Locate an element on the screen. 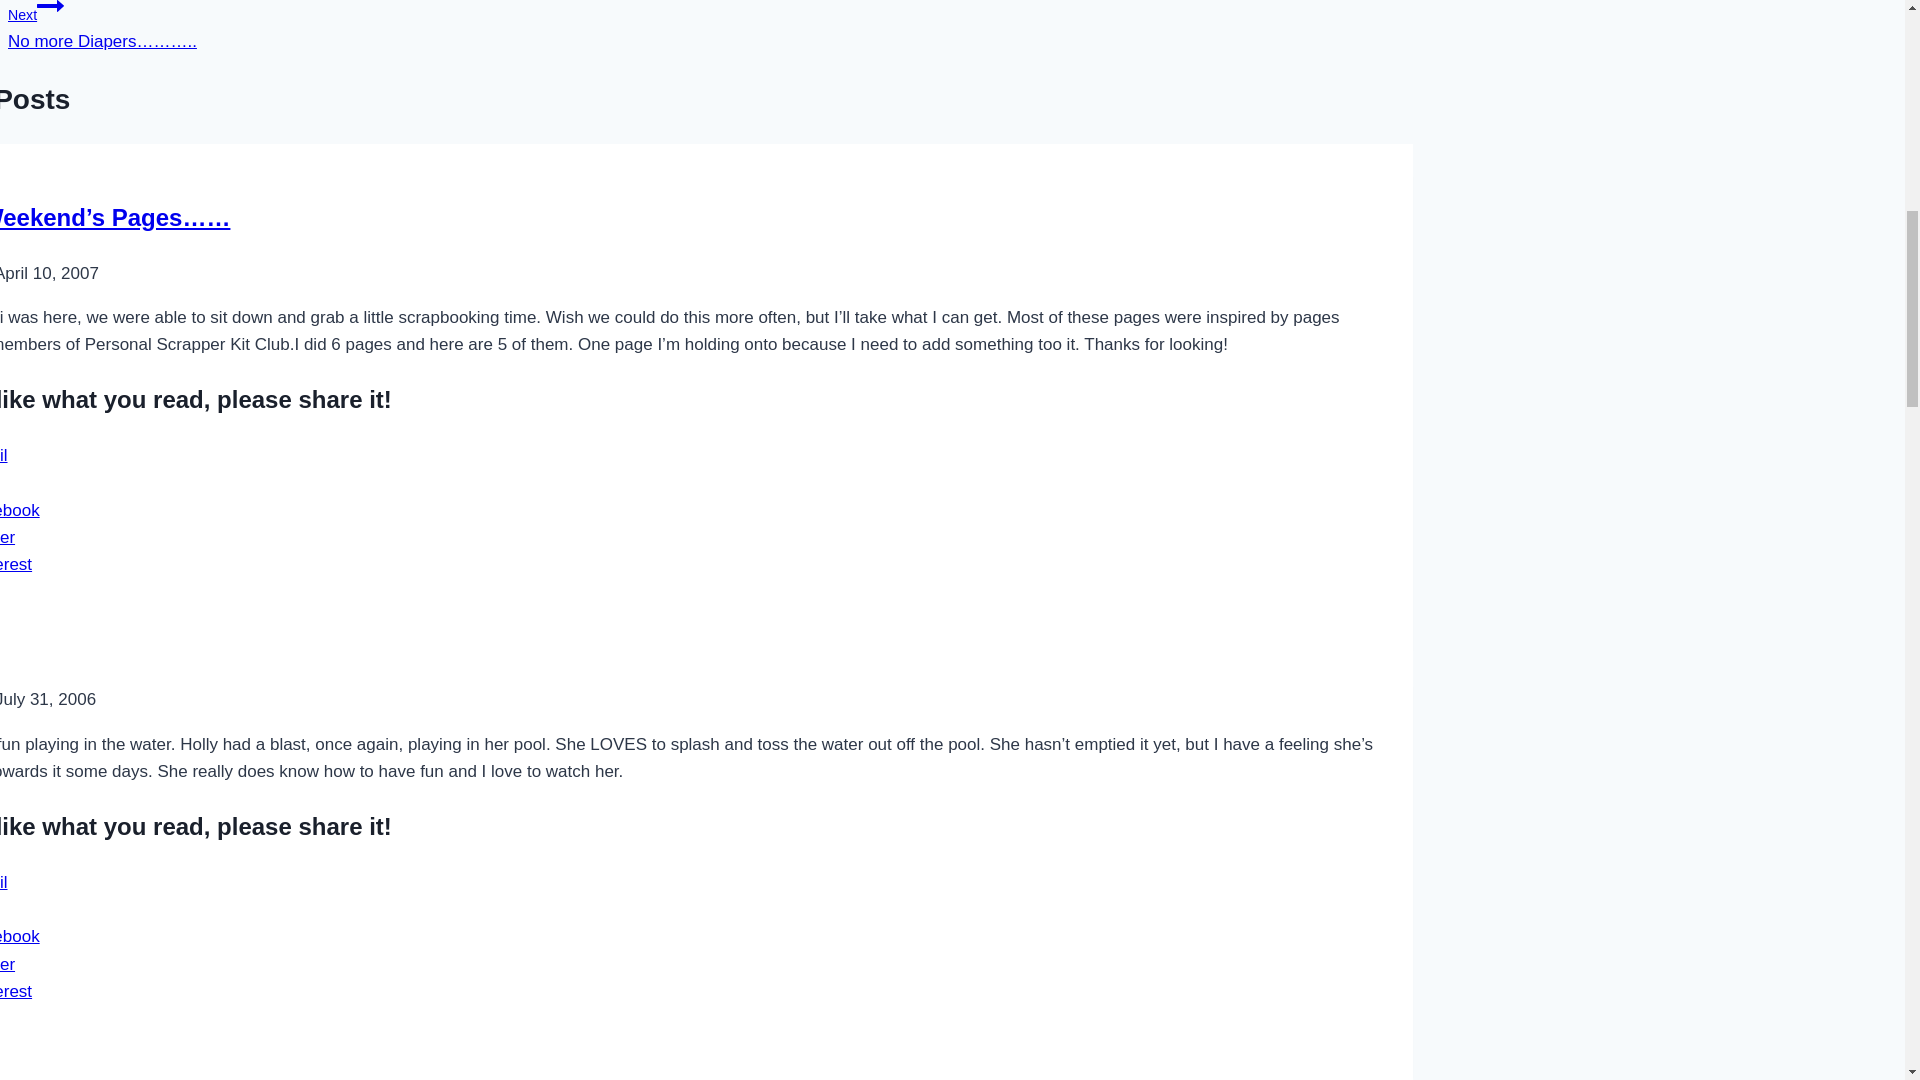 The image size is (1920, 1080). Click to share on Pinterest is located at coordinates (16, 991).